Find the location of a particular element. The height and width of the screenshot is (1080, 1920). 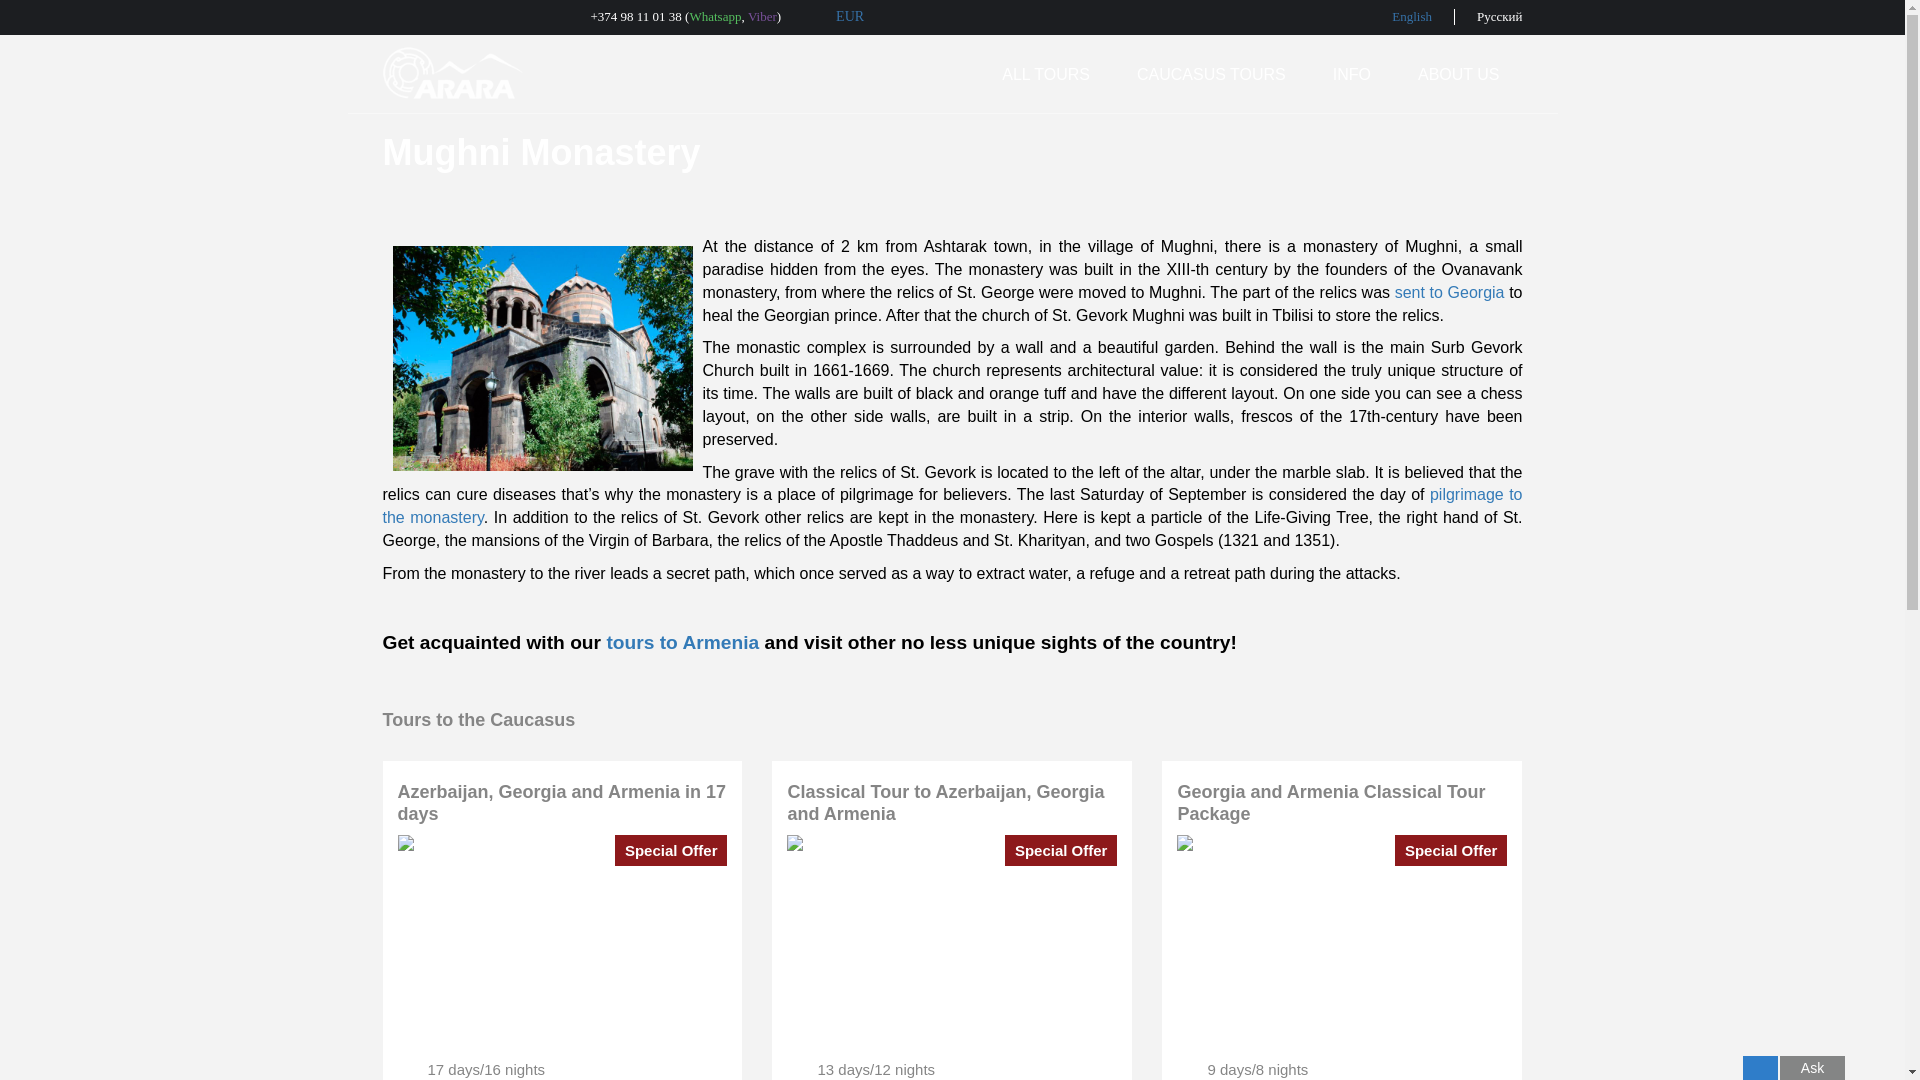

CAUCASUS TOURS is located at coordinates (1222, 74).